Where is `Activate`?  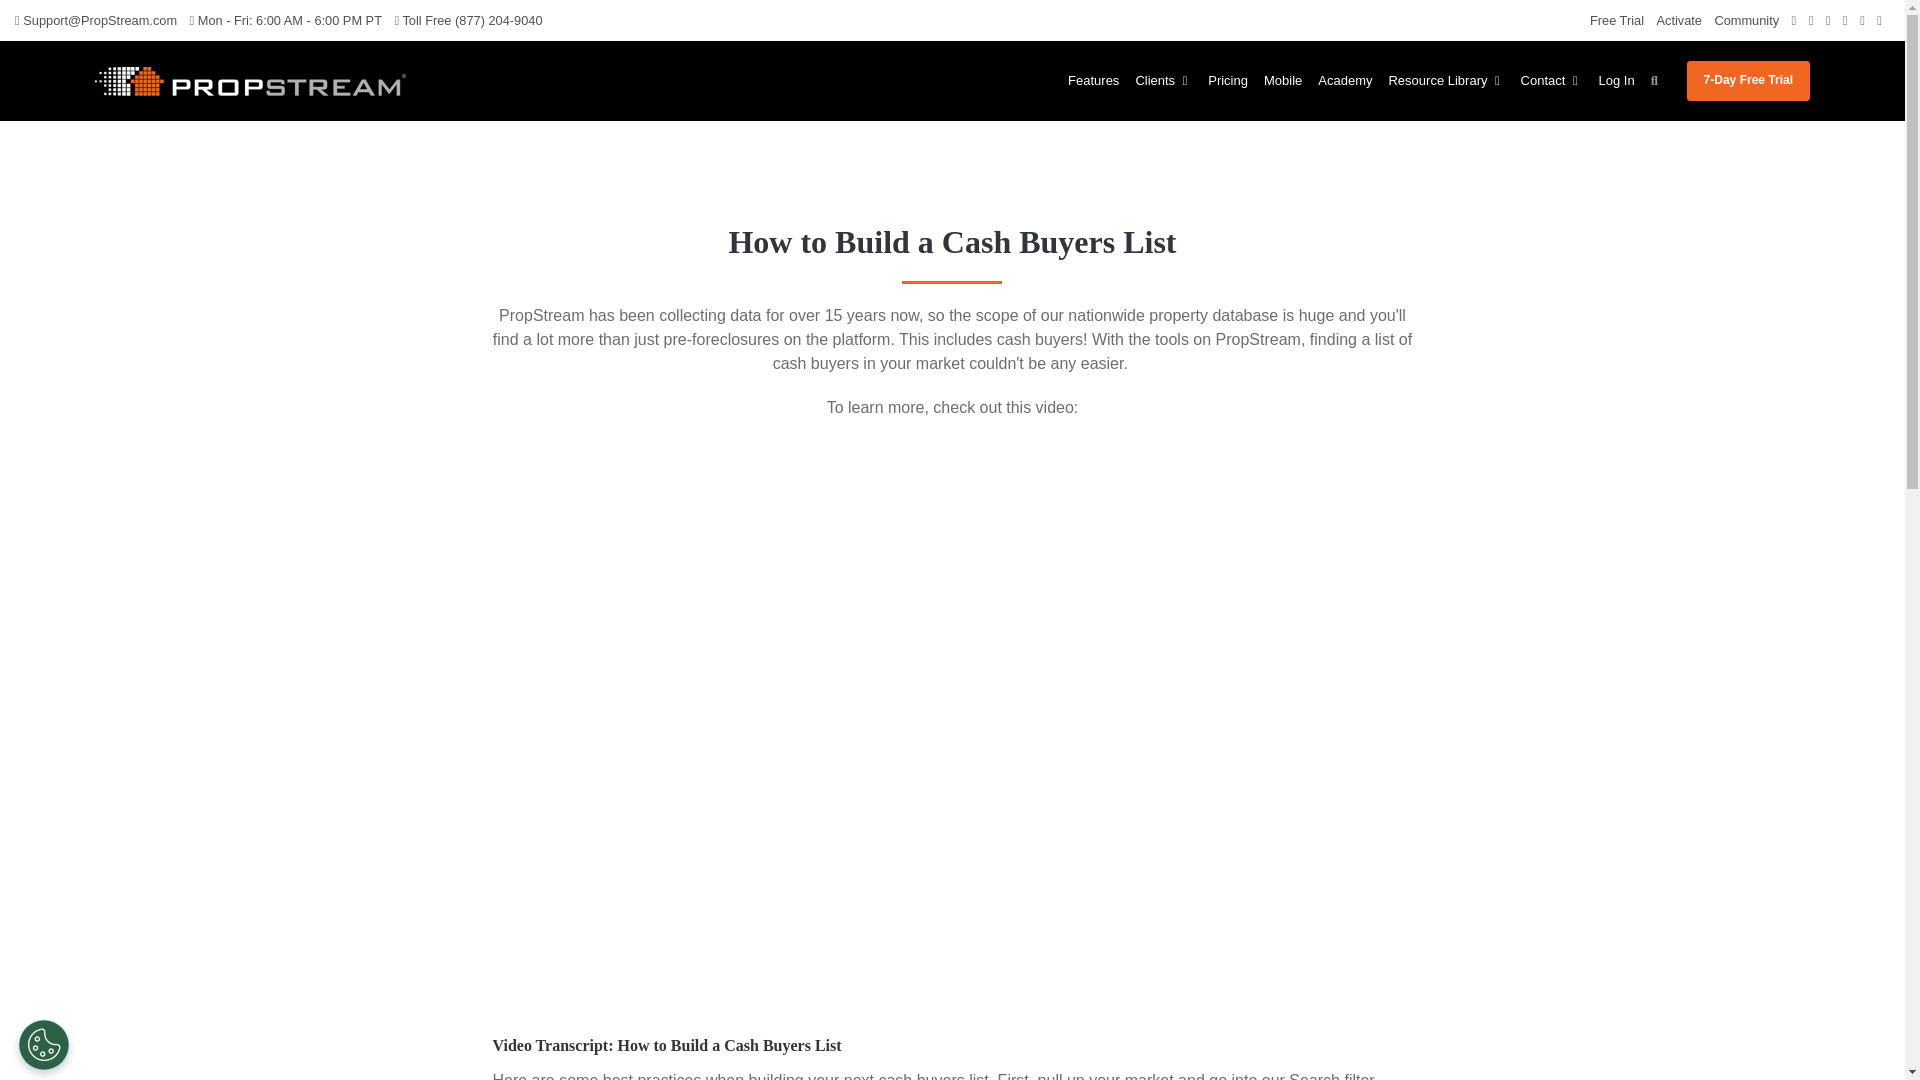 Activate is located at coordinates (1682, 20).